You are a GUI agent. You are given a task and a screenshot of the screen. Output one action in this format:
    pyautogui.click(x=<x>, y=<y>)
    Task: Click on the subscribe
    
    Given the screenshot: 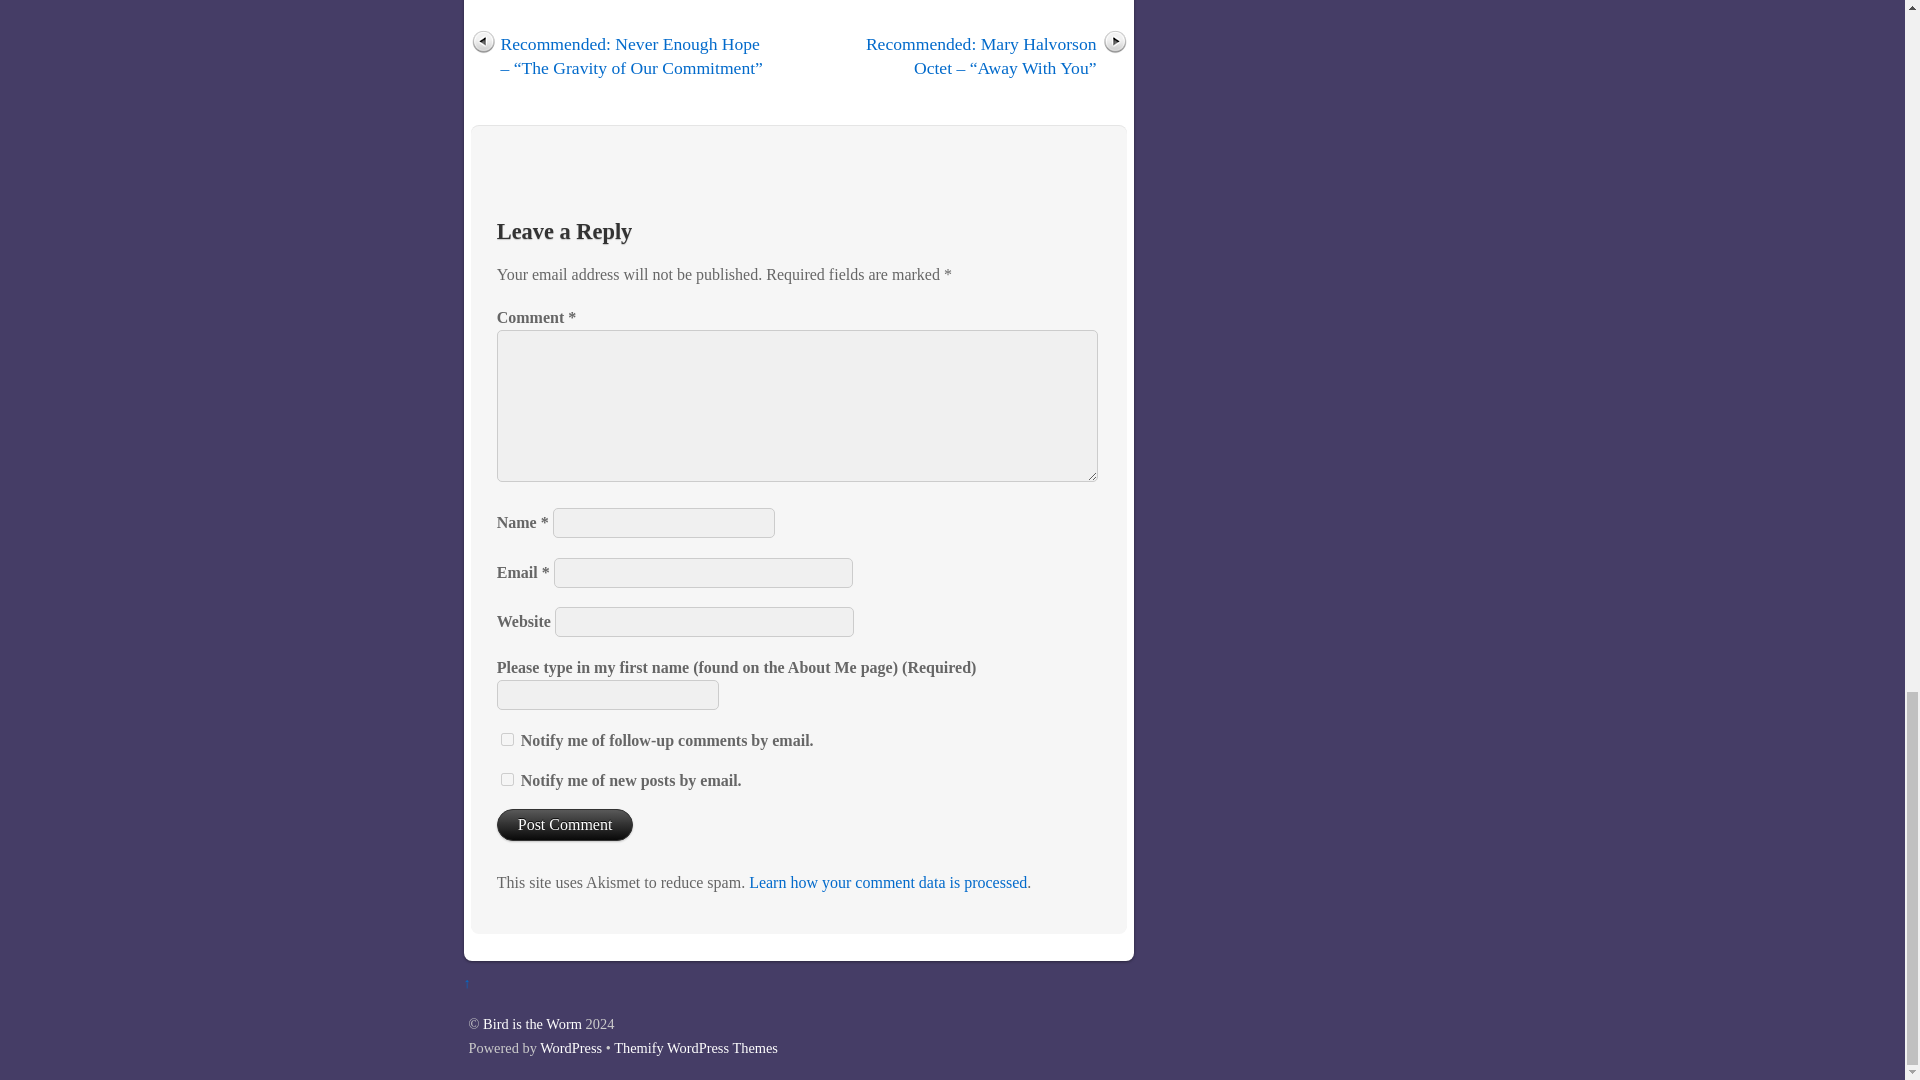 What is the action you would take?
    pyautogui.click(x=508, y=740)
    